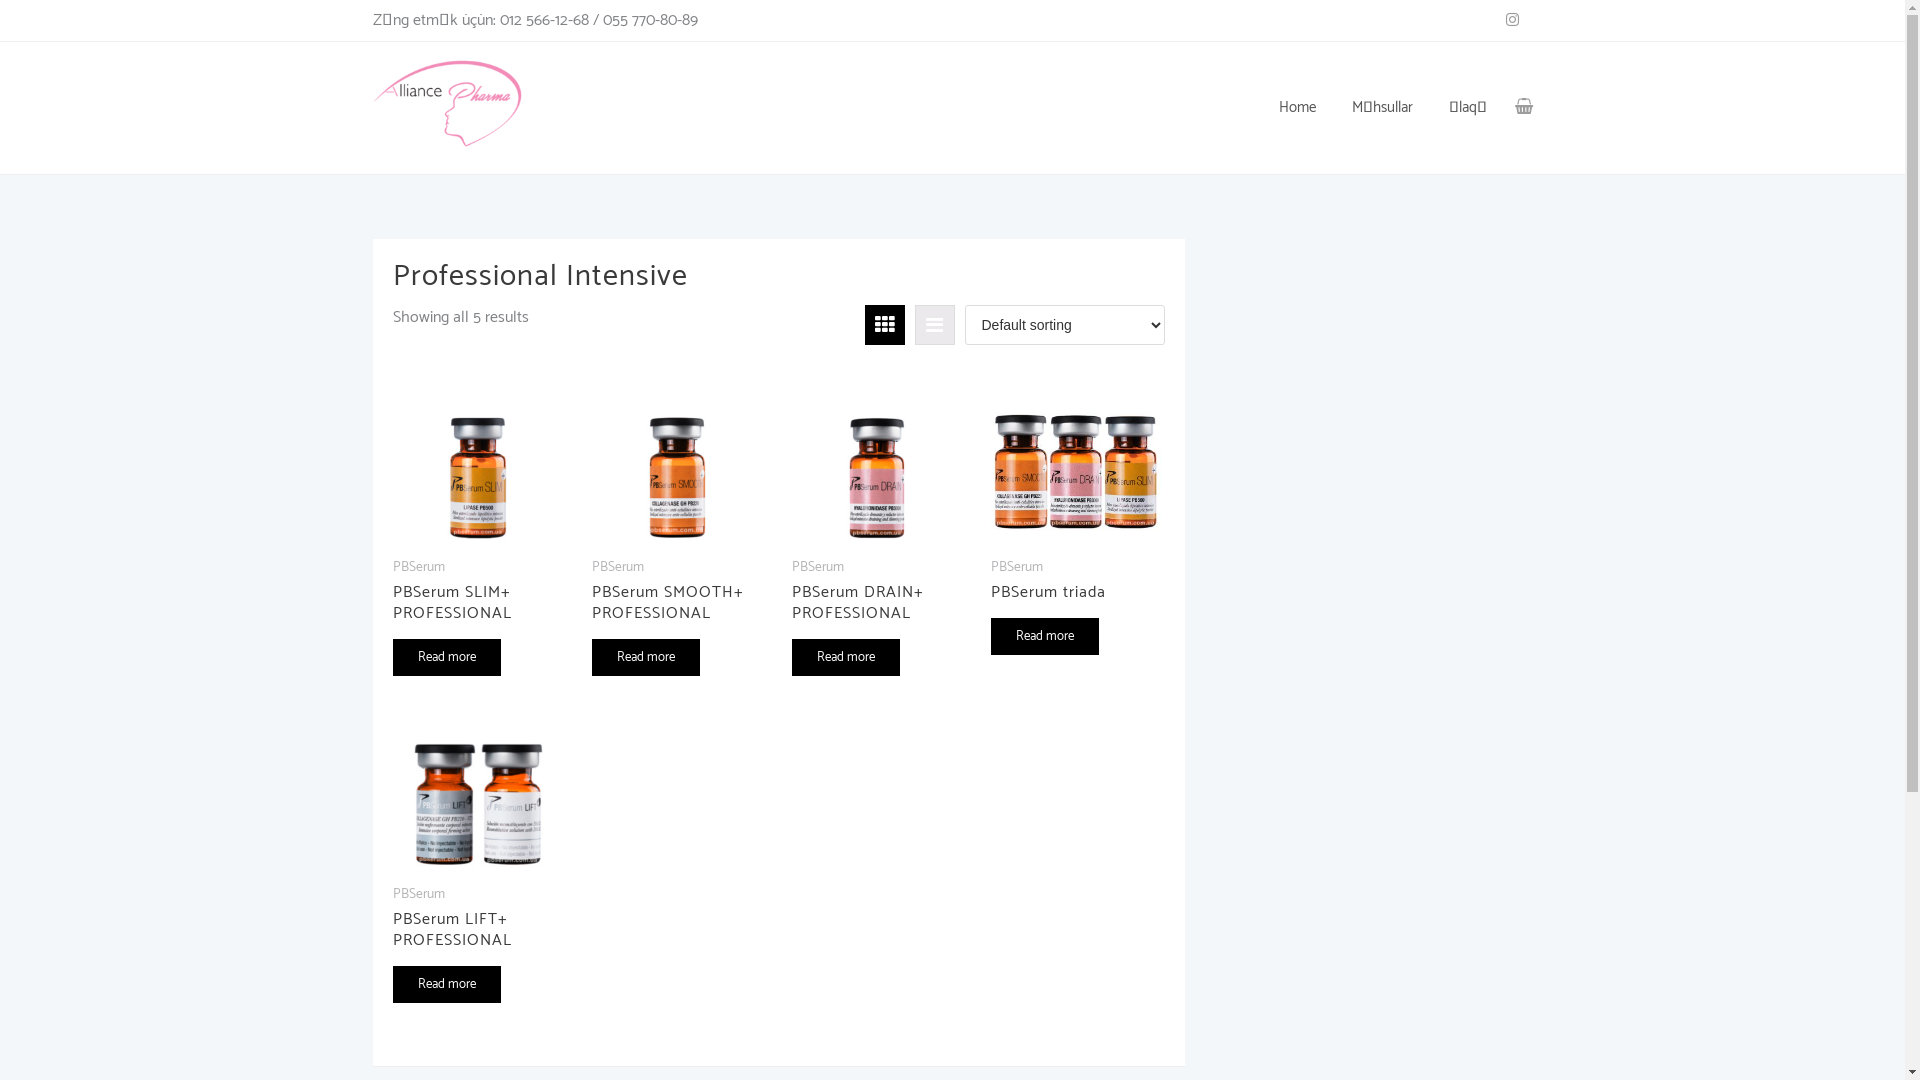  Describe the element at coordinates (934, 325) in the screenshot. I see `List View` at that location.